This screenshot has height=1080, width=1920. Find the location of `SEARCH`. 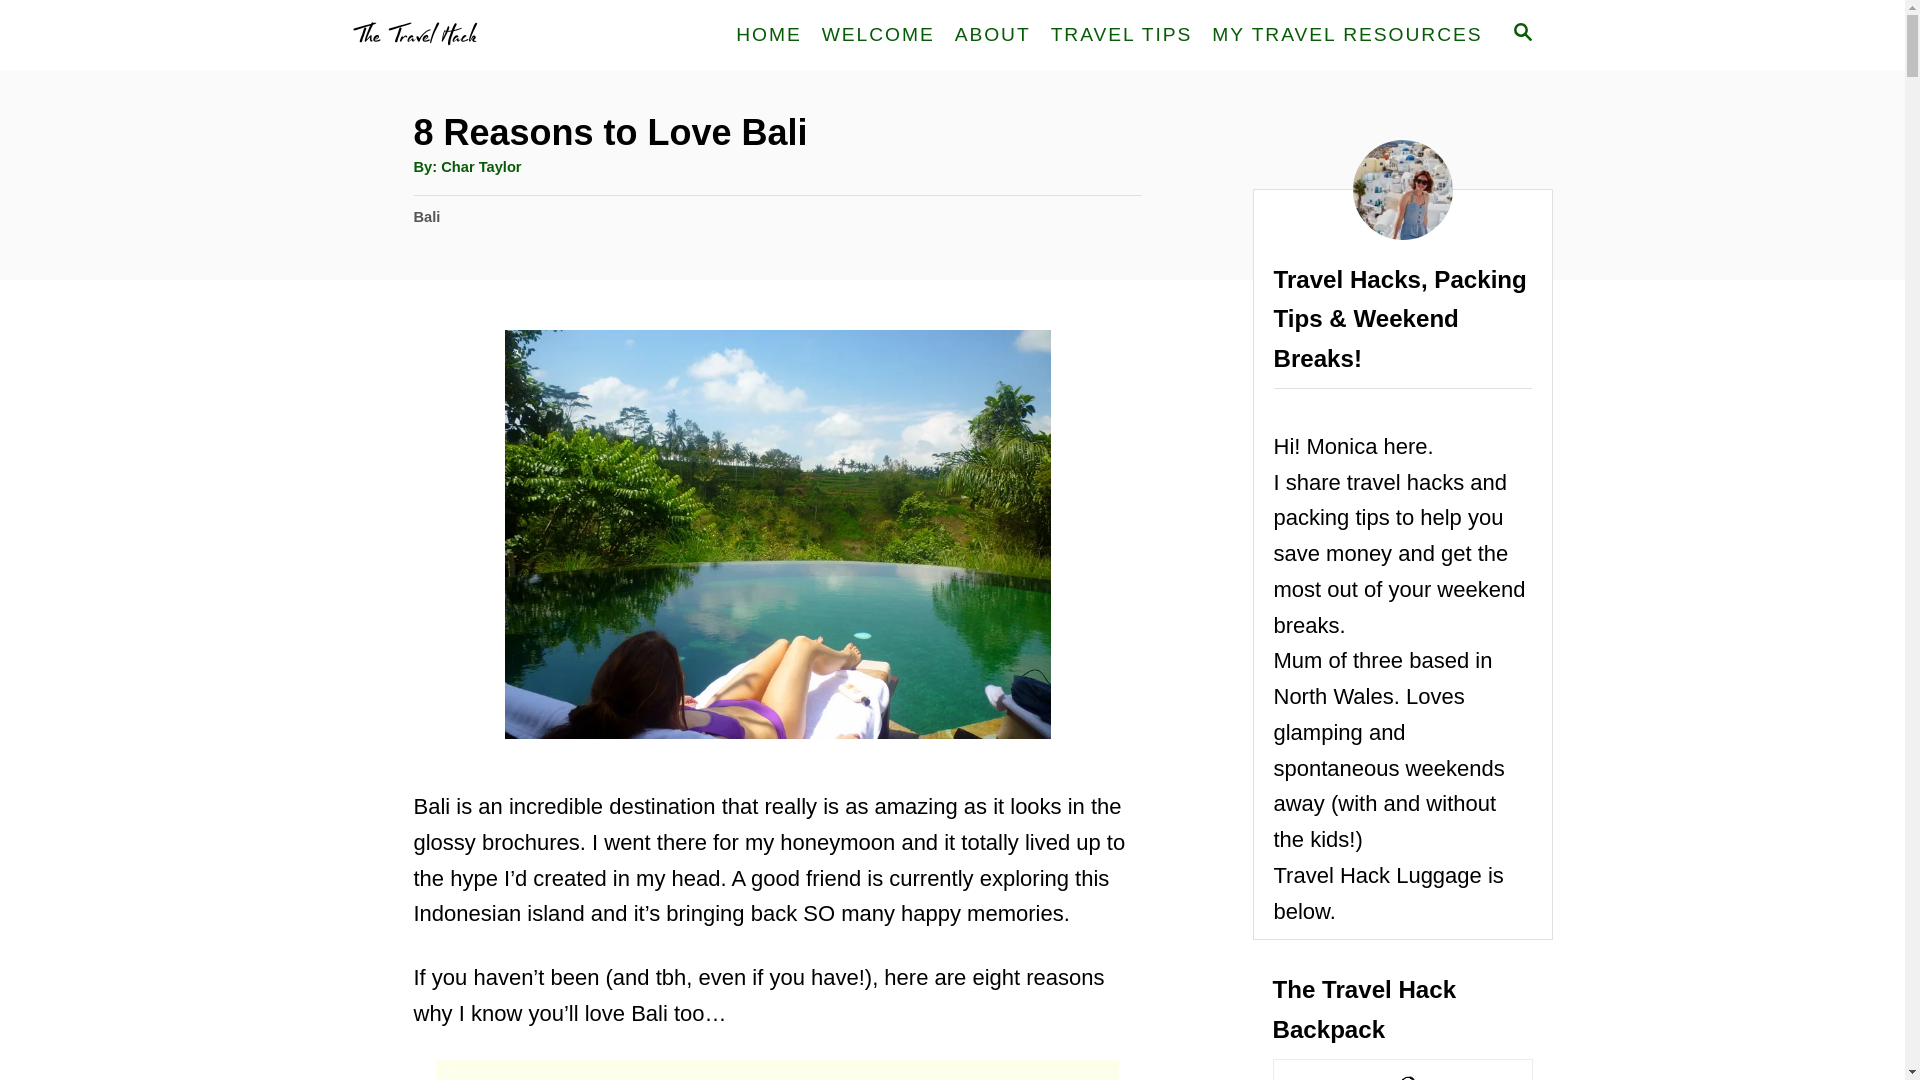

SEARCH is located at coordinates (1521, 34).